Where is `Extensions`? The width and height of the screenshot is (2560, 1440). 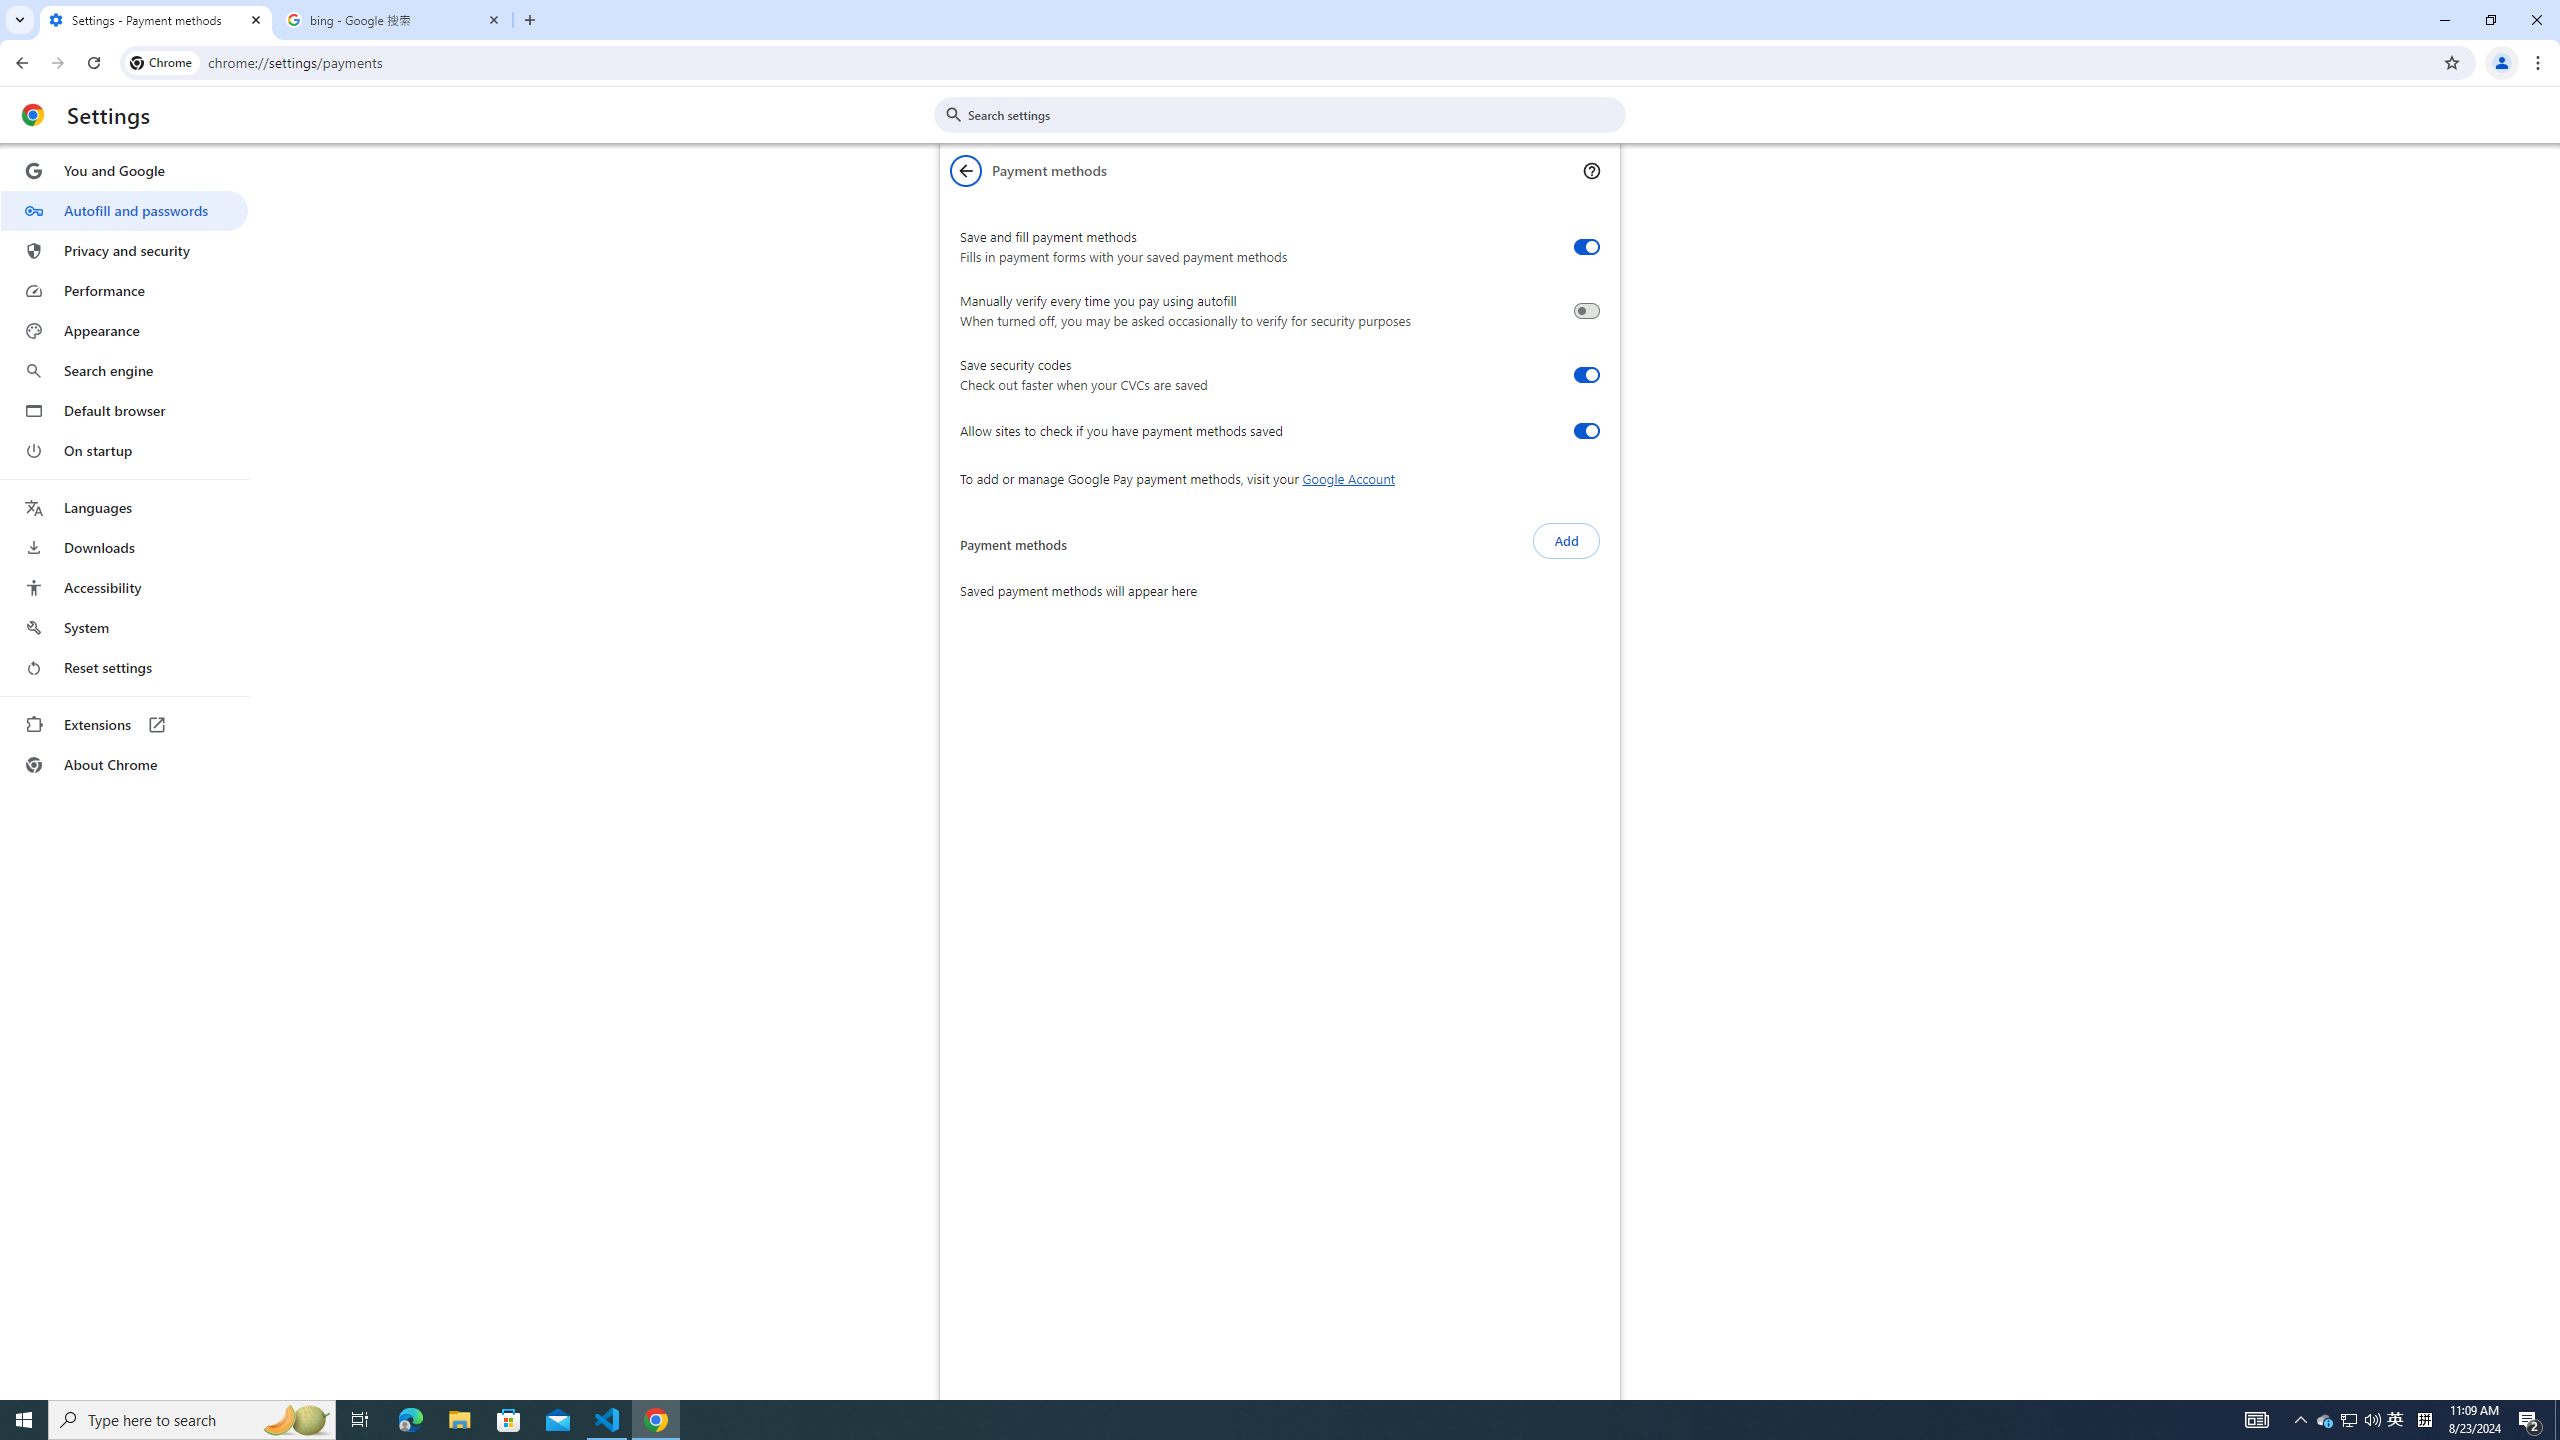 Extensions is located at coordinates (124, 724).